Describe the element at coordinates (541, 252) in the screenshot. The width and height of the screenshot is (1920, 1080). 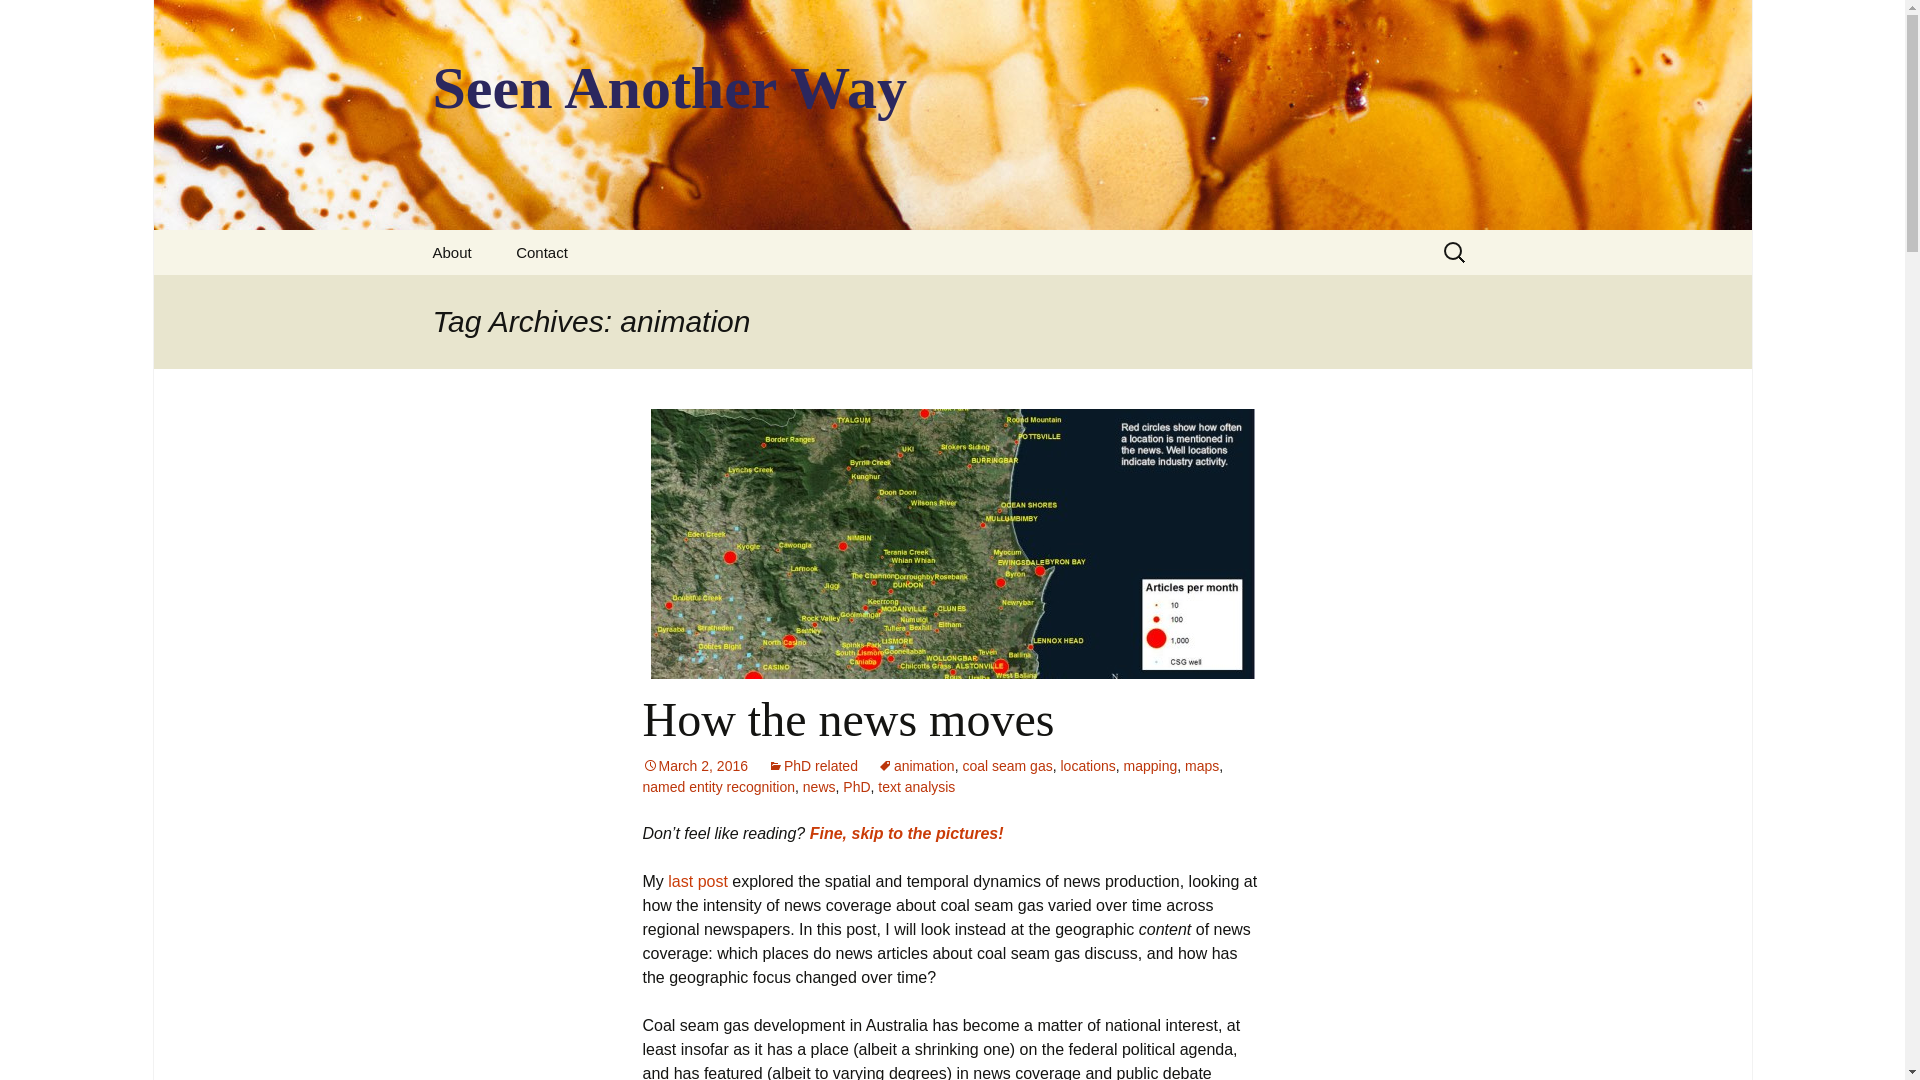
I see `Contact` at that location.